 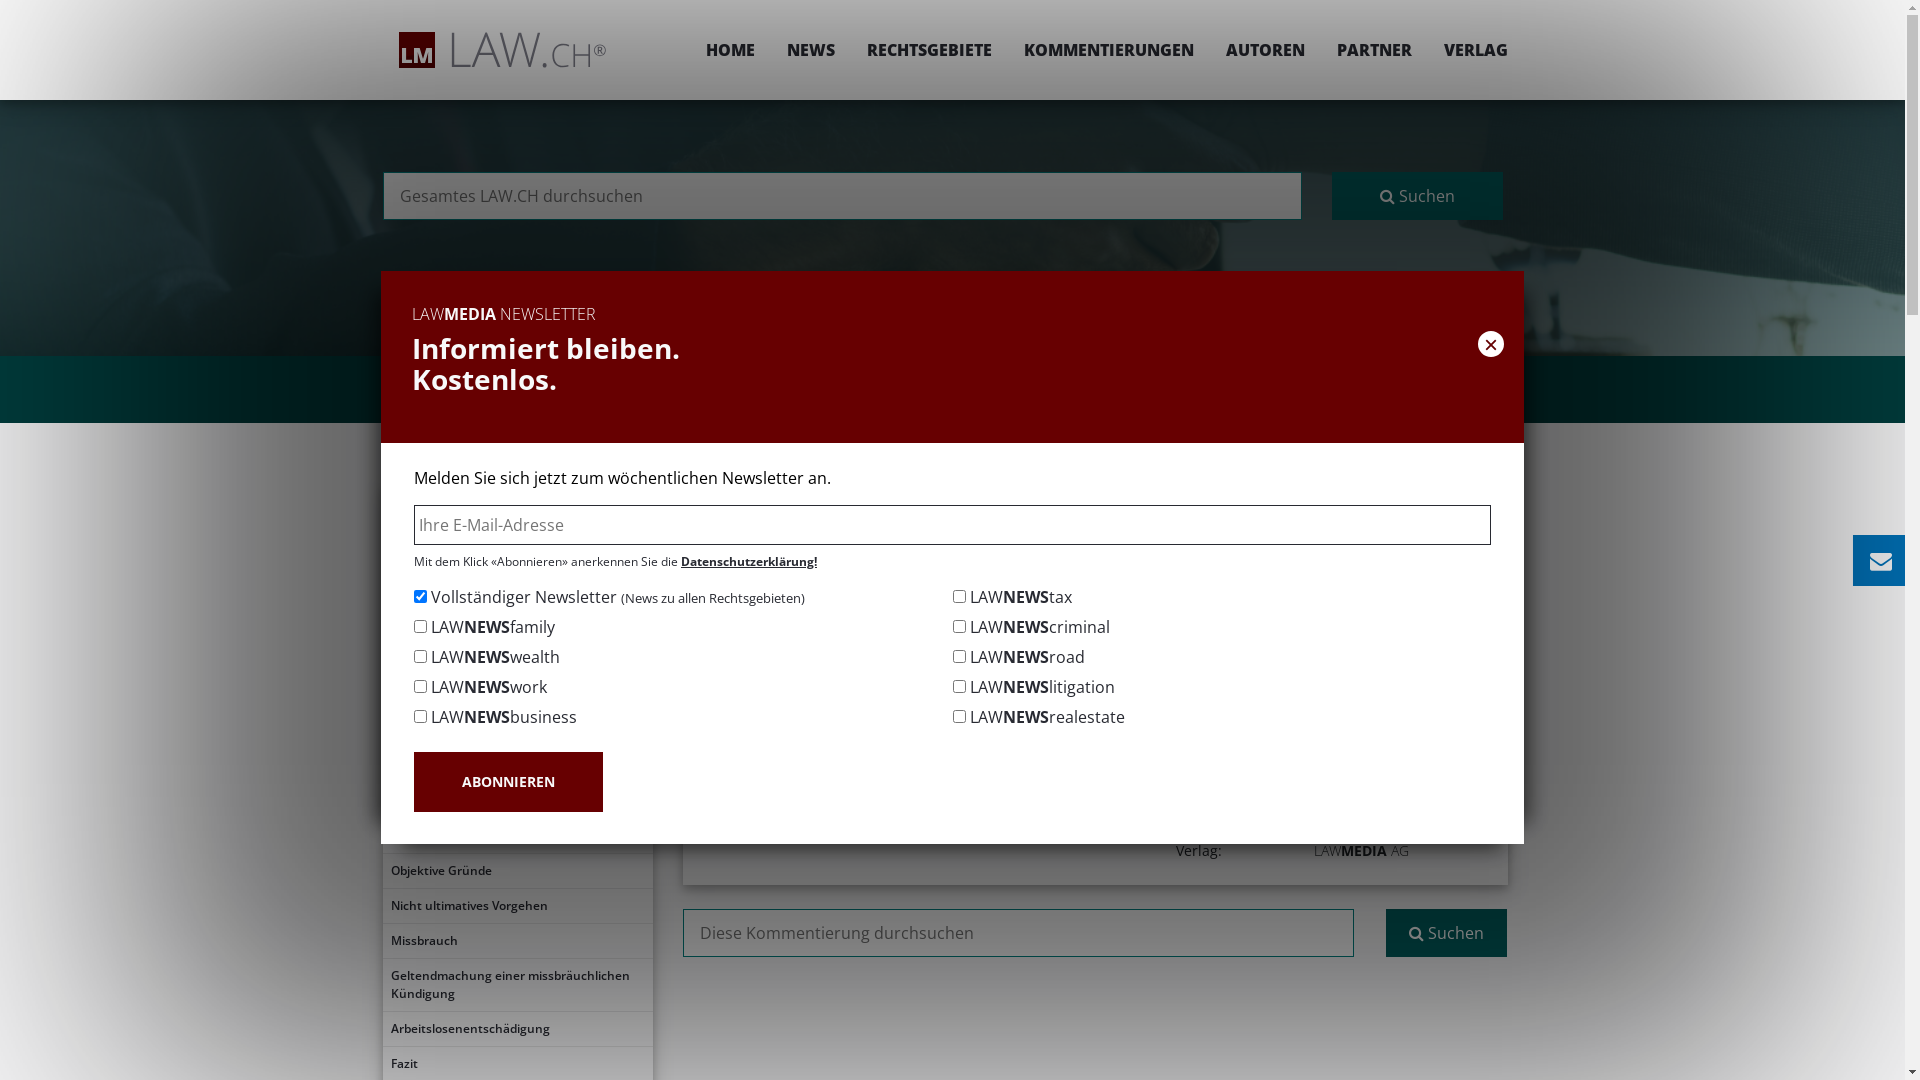 What do you see at coordinates (1446, 562) in the screenshot?
I see ` DRUCKEN / PDF` at bounding box center [1446, 562].